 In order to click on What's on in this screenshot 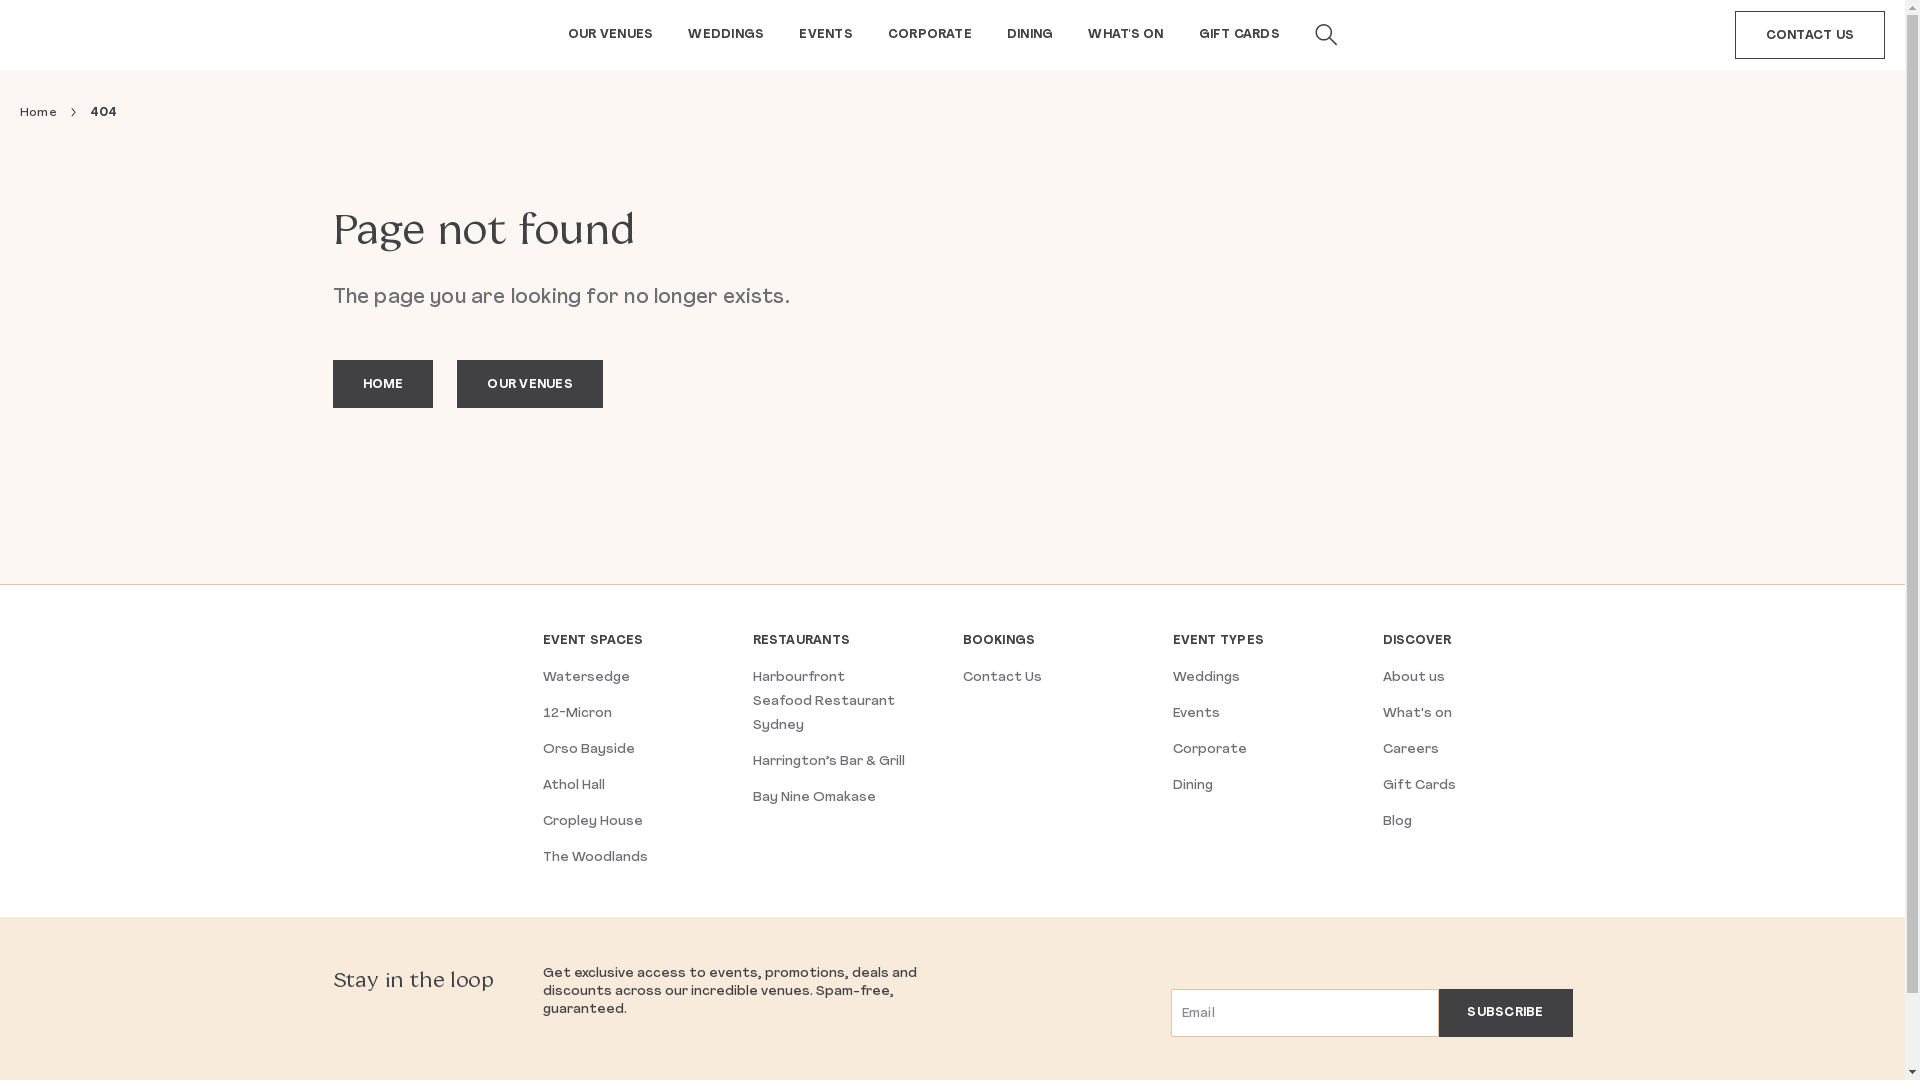, I will do `click(1416, 714)`.